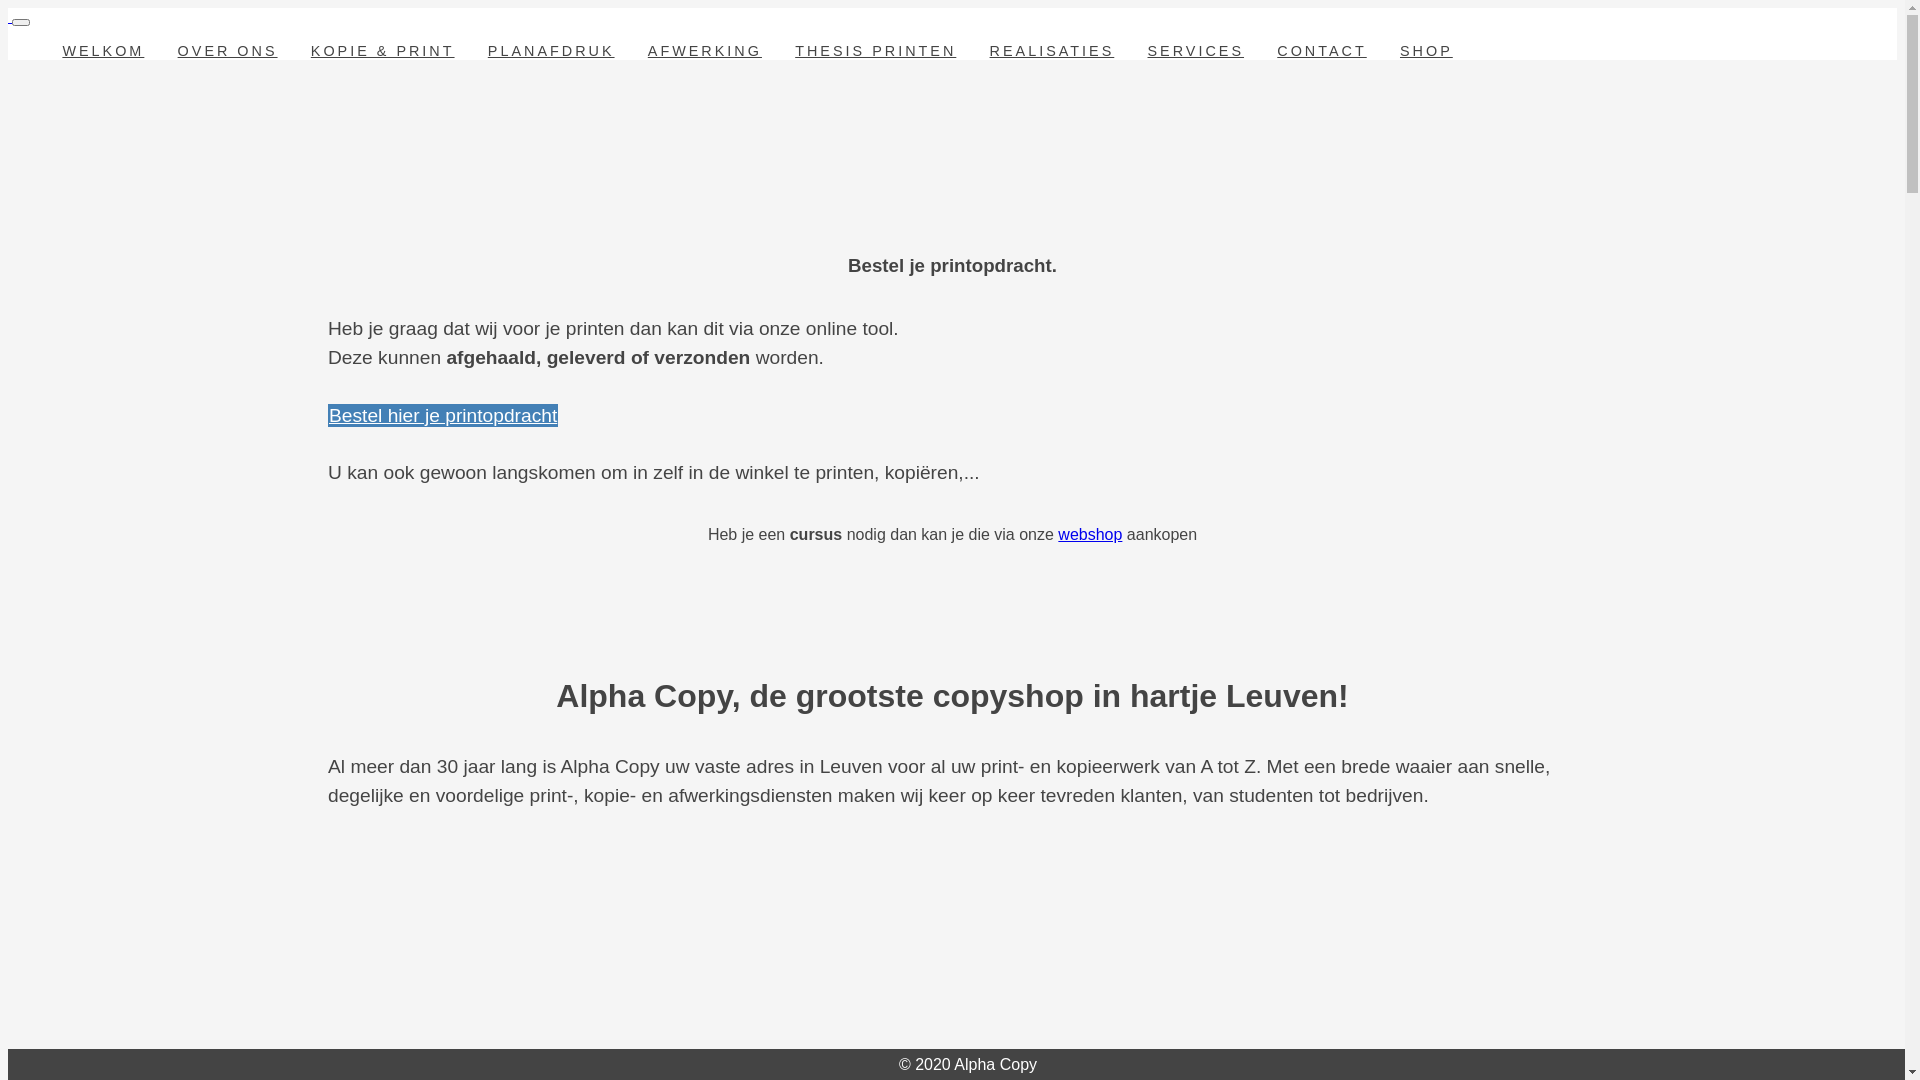  Describe the element at coordinates (104, 51) in the screenshot. I see `WELKOM` at that location.